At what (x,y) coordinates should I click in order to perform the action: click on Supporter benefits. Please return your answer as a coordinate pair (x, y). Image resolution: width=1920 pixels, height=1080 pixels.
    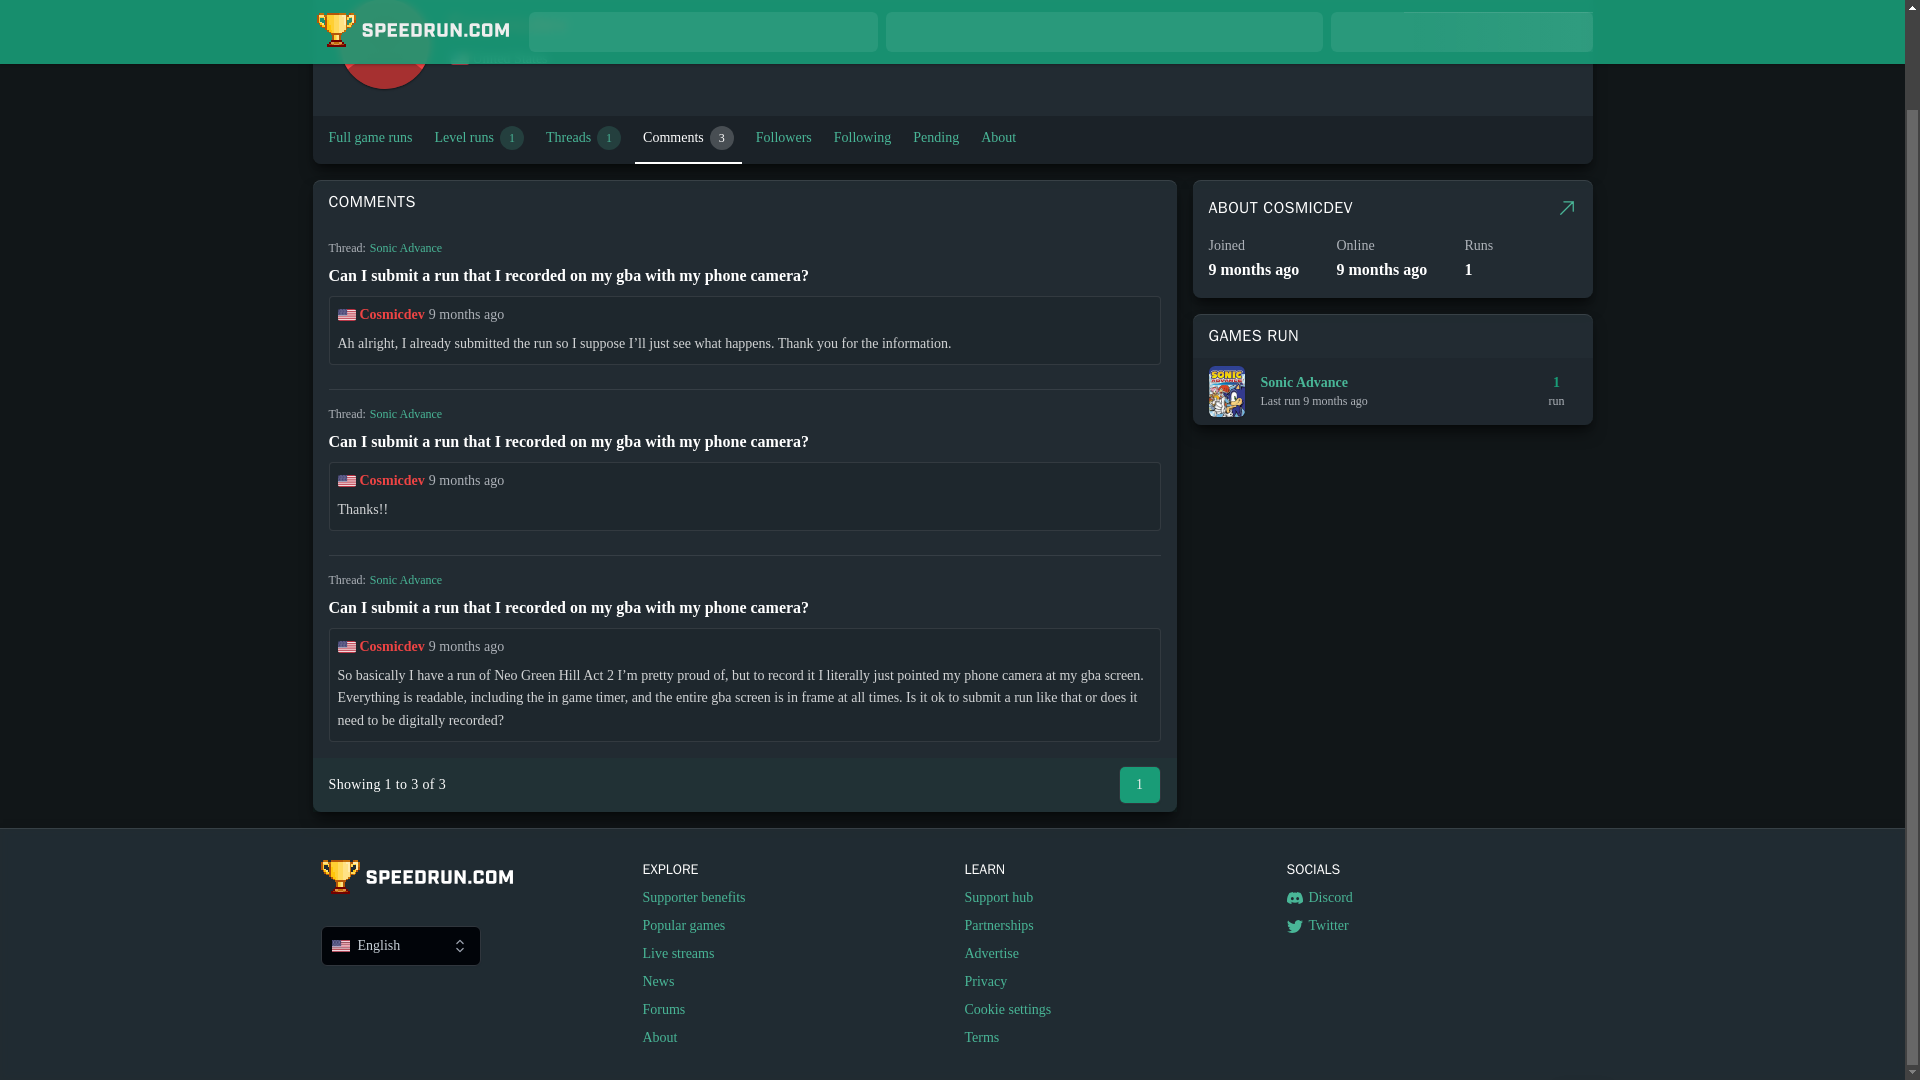
    Looking at the image, I should click on (692, 898).